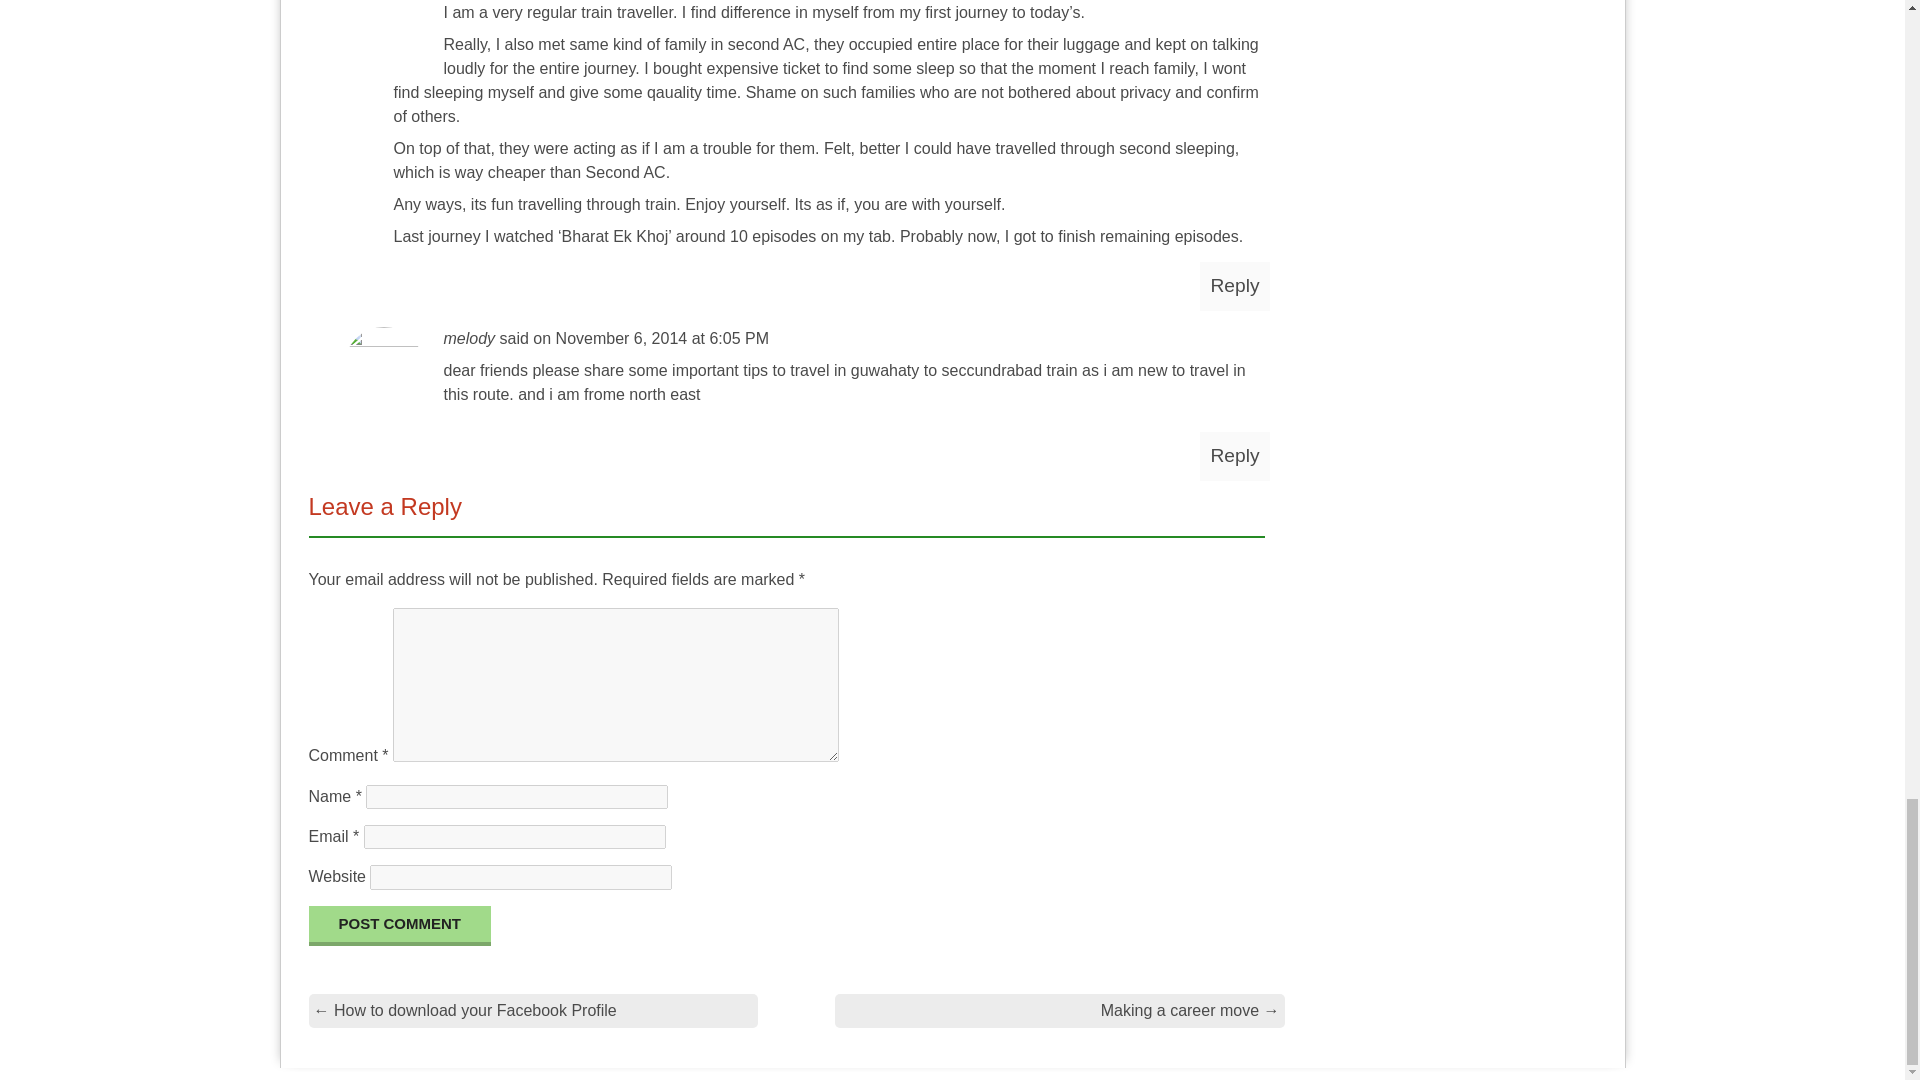 This screenshot has height=1080, width=1920. What do you see at coordinates (662, 338) in the screenshot?
I see `November 6, 2014 at 6:05 PM` at bounding box center [662, 338].